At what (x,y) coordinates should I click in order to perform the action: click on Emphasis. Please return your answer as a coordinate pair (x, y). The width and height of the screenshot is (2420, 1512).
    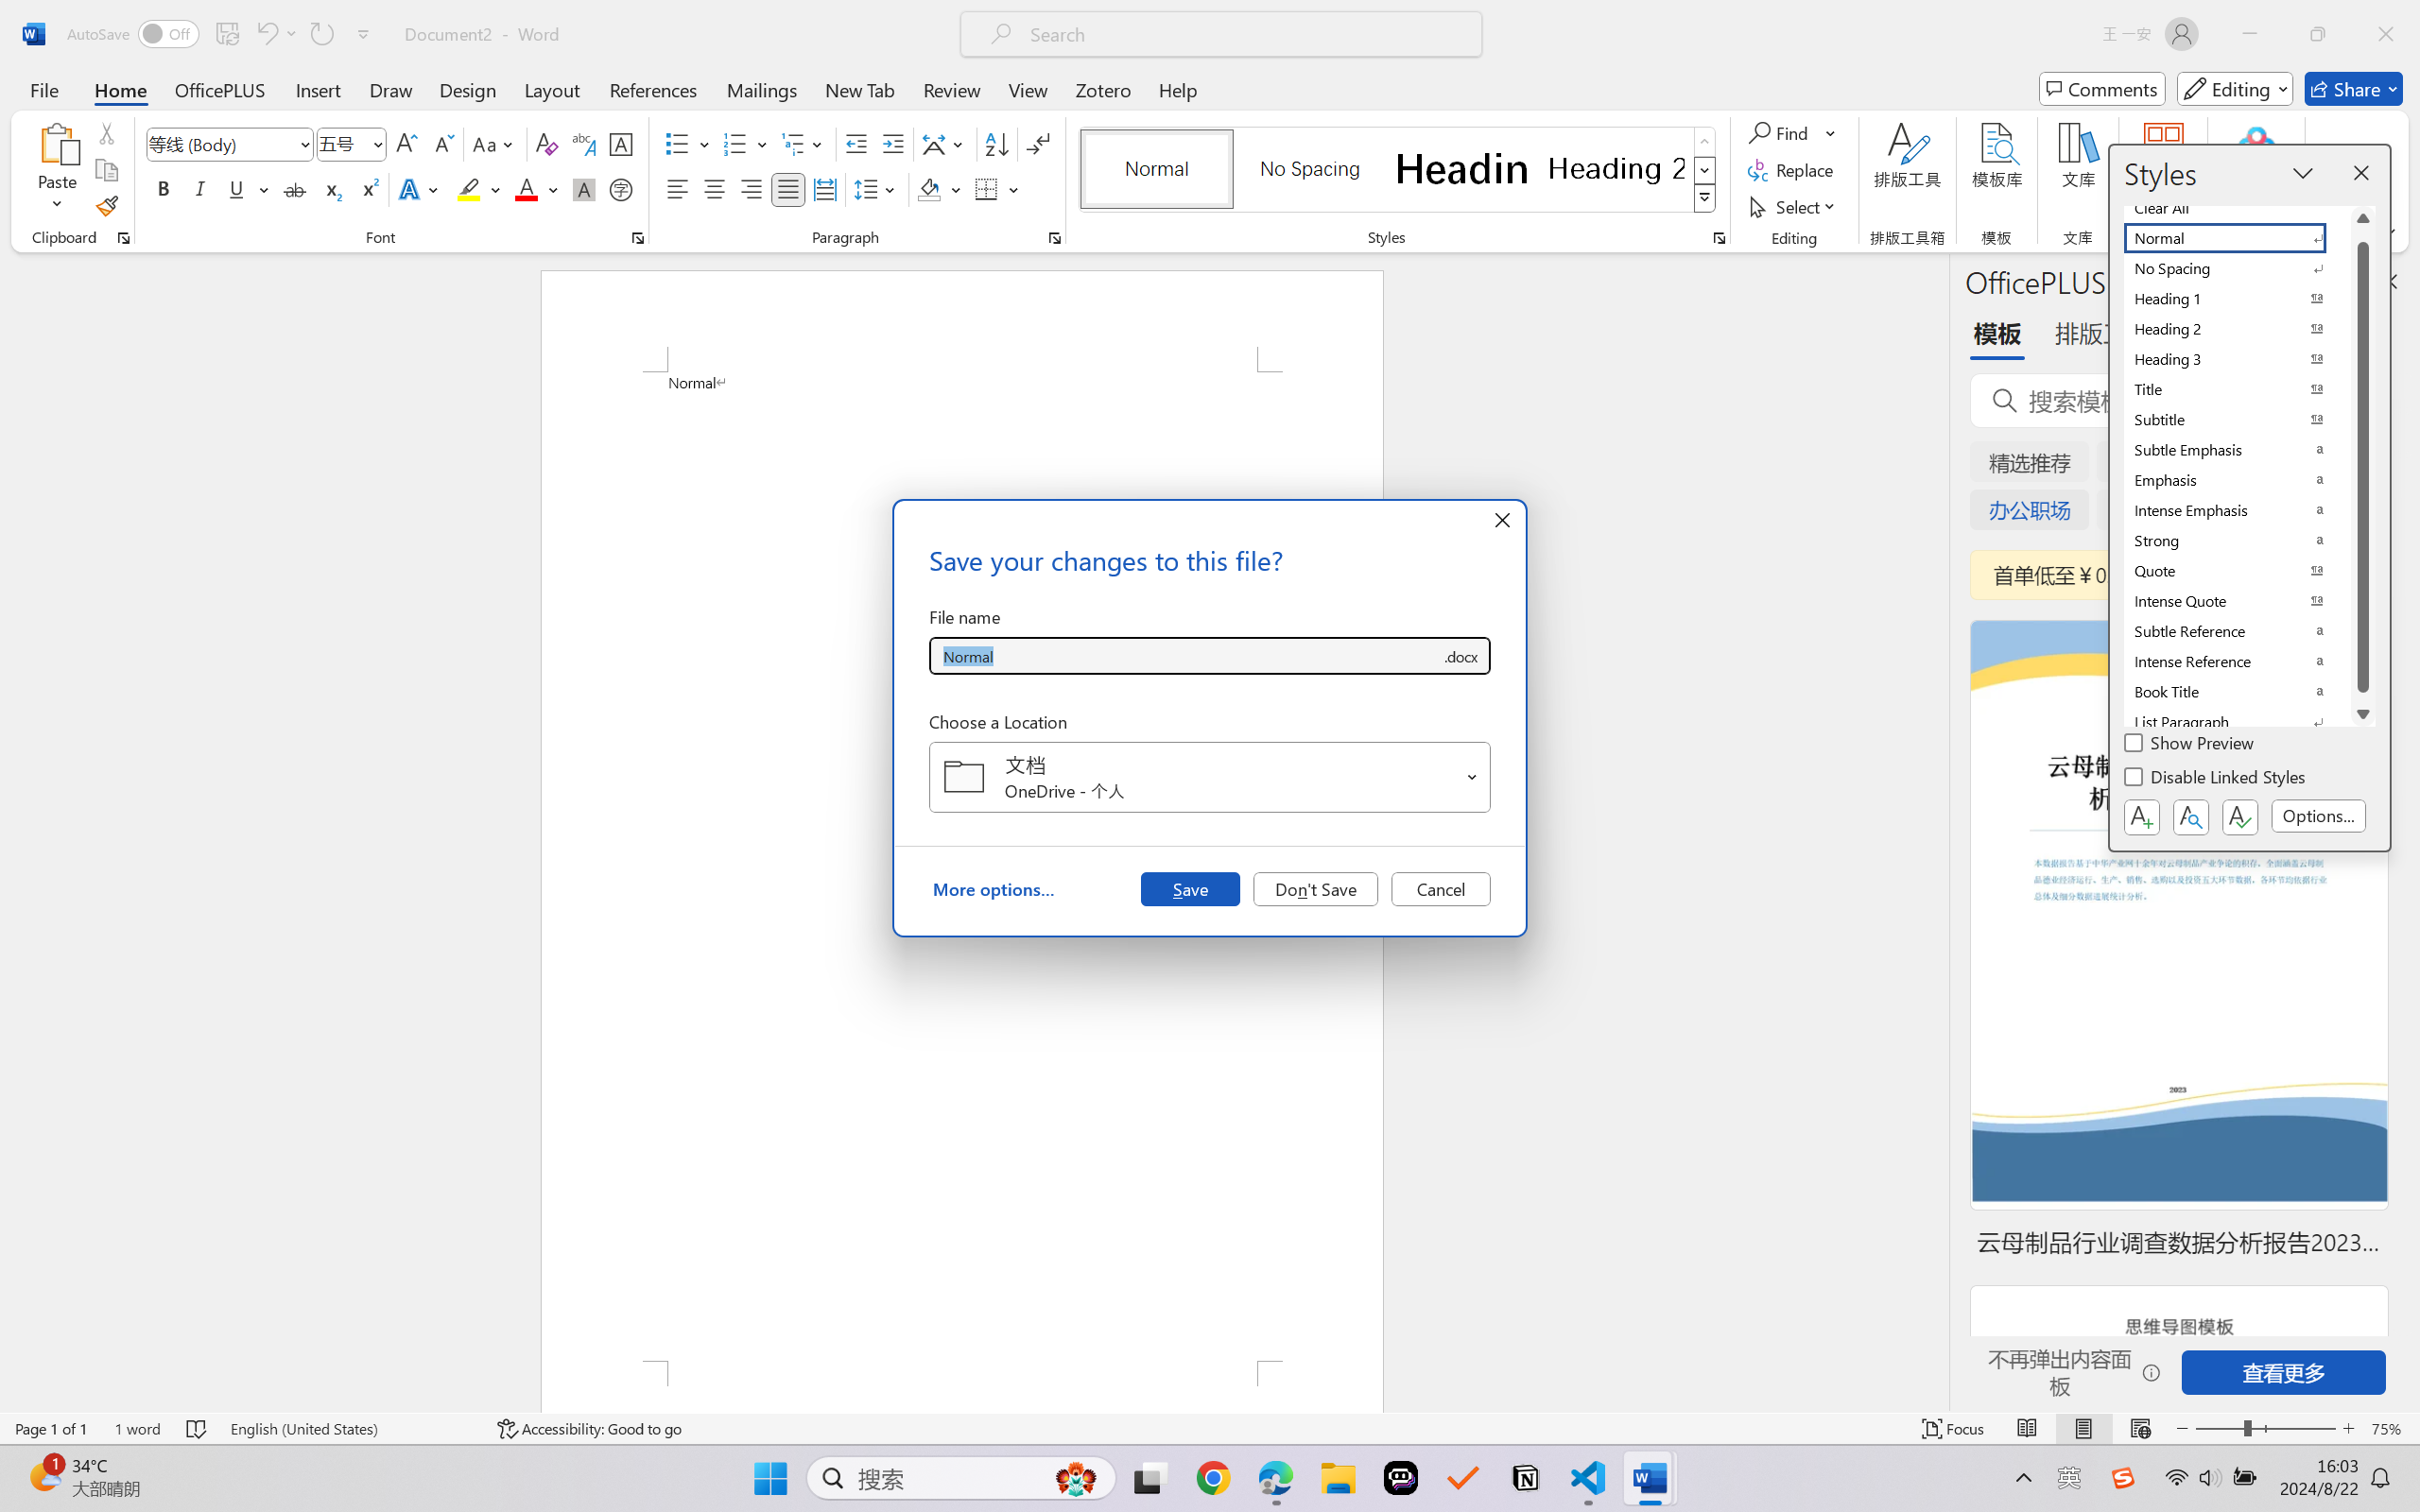
    Looking at the image, I should click on (2237, 480).